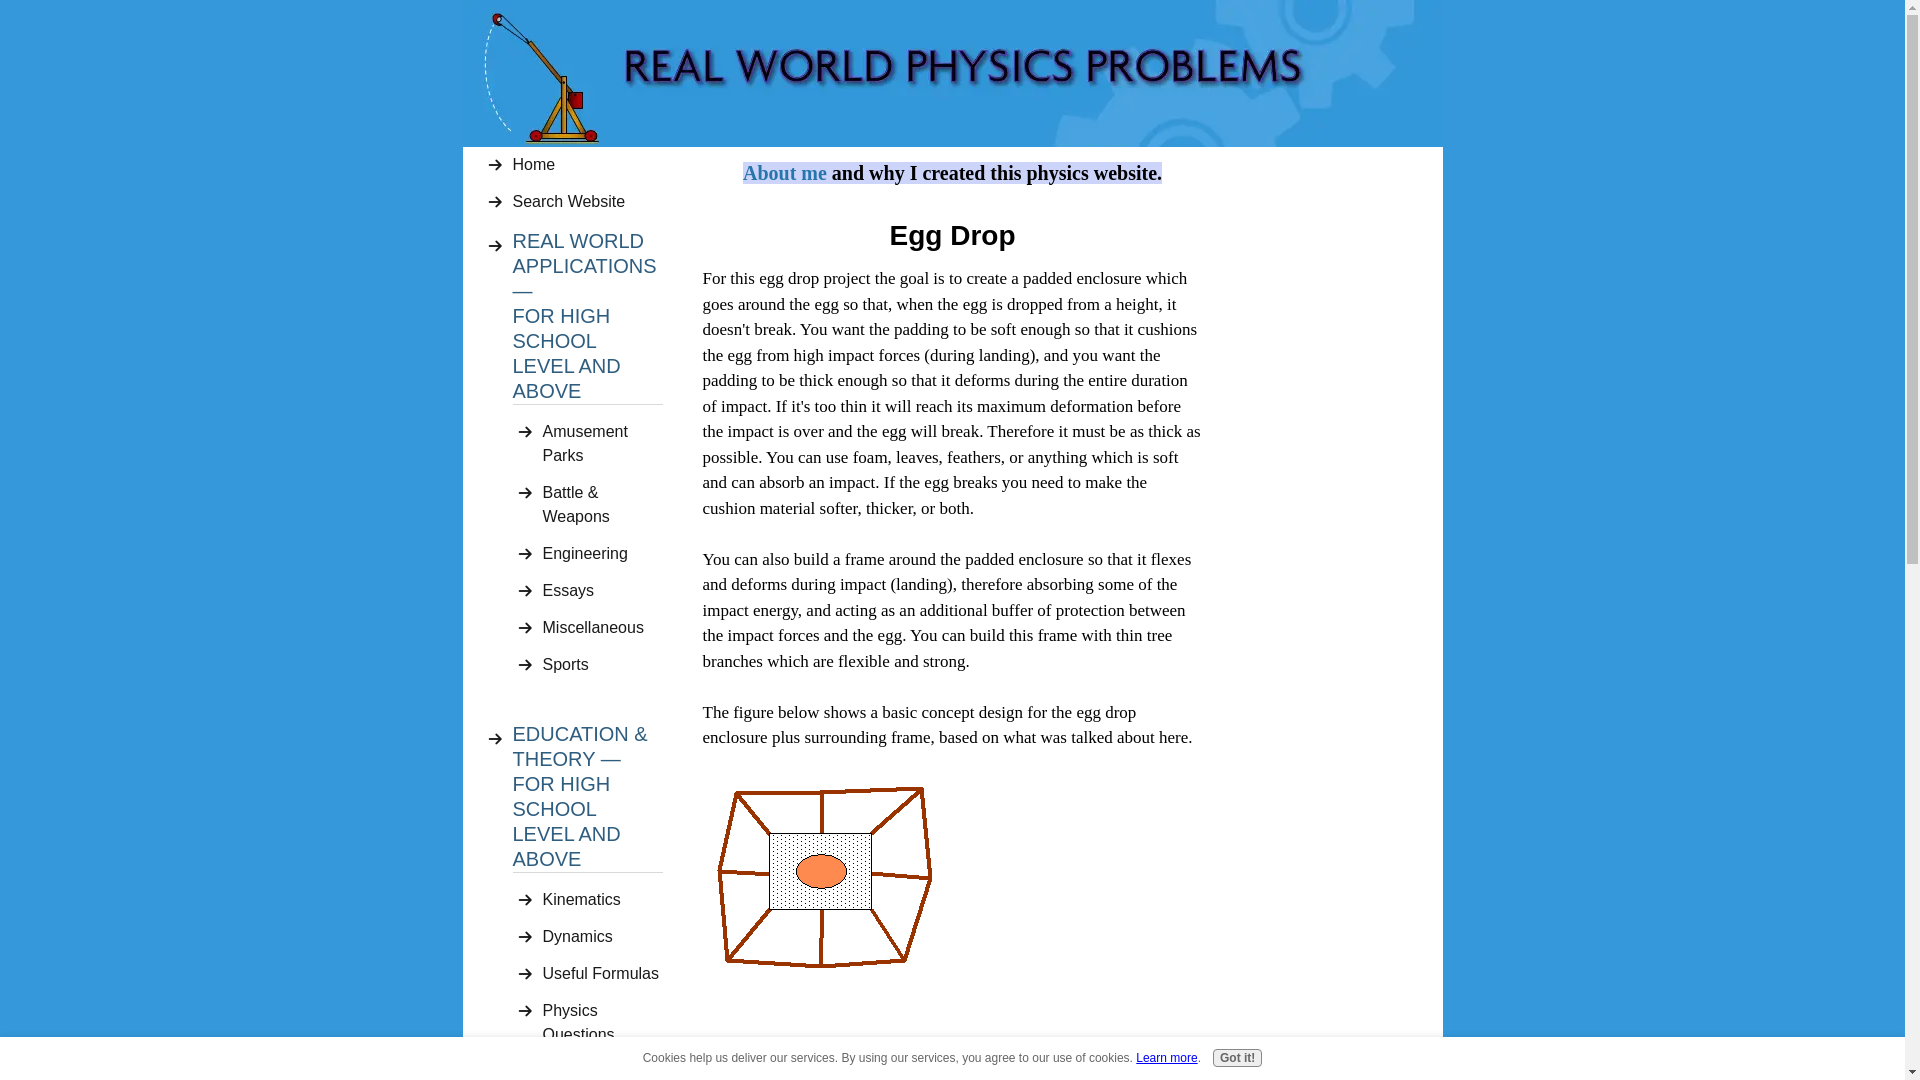  Describe the element at coordinates (602, 444) in the screenshot. I see `Amusement Parks` at that location.